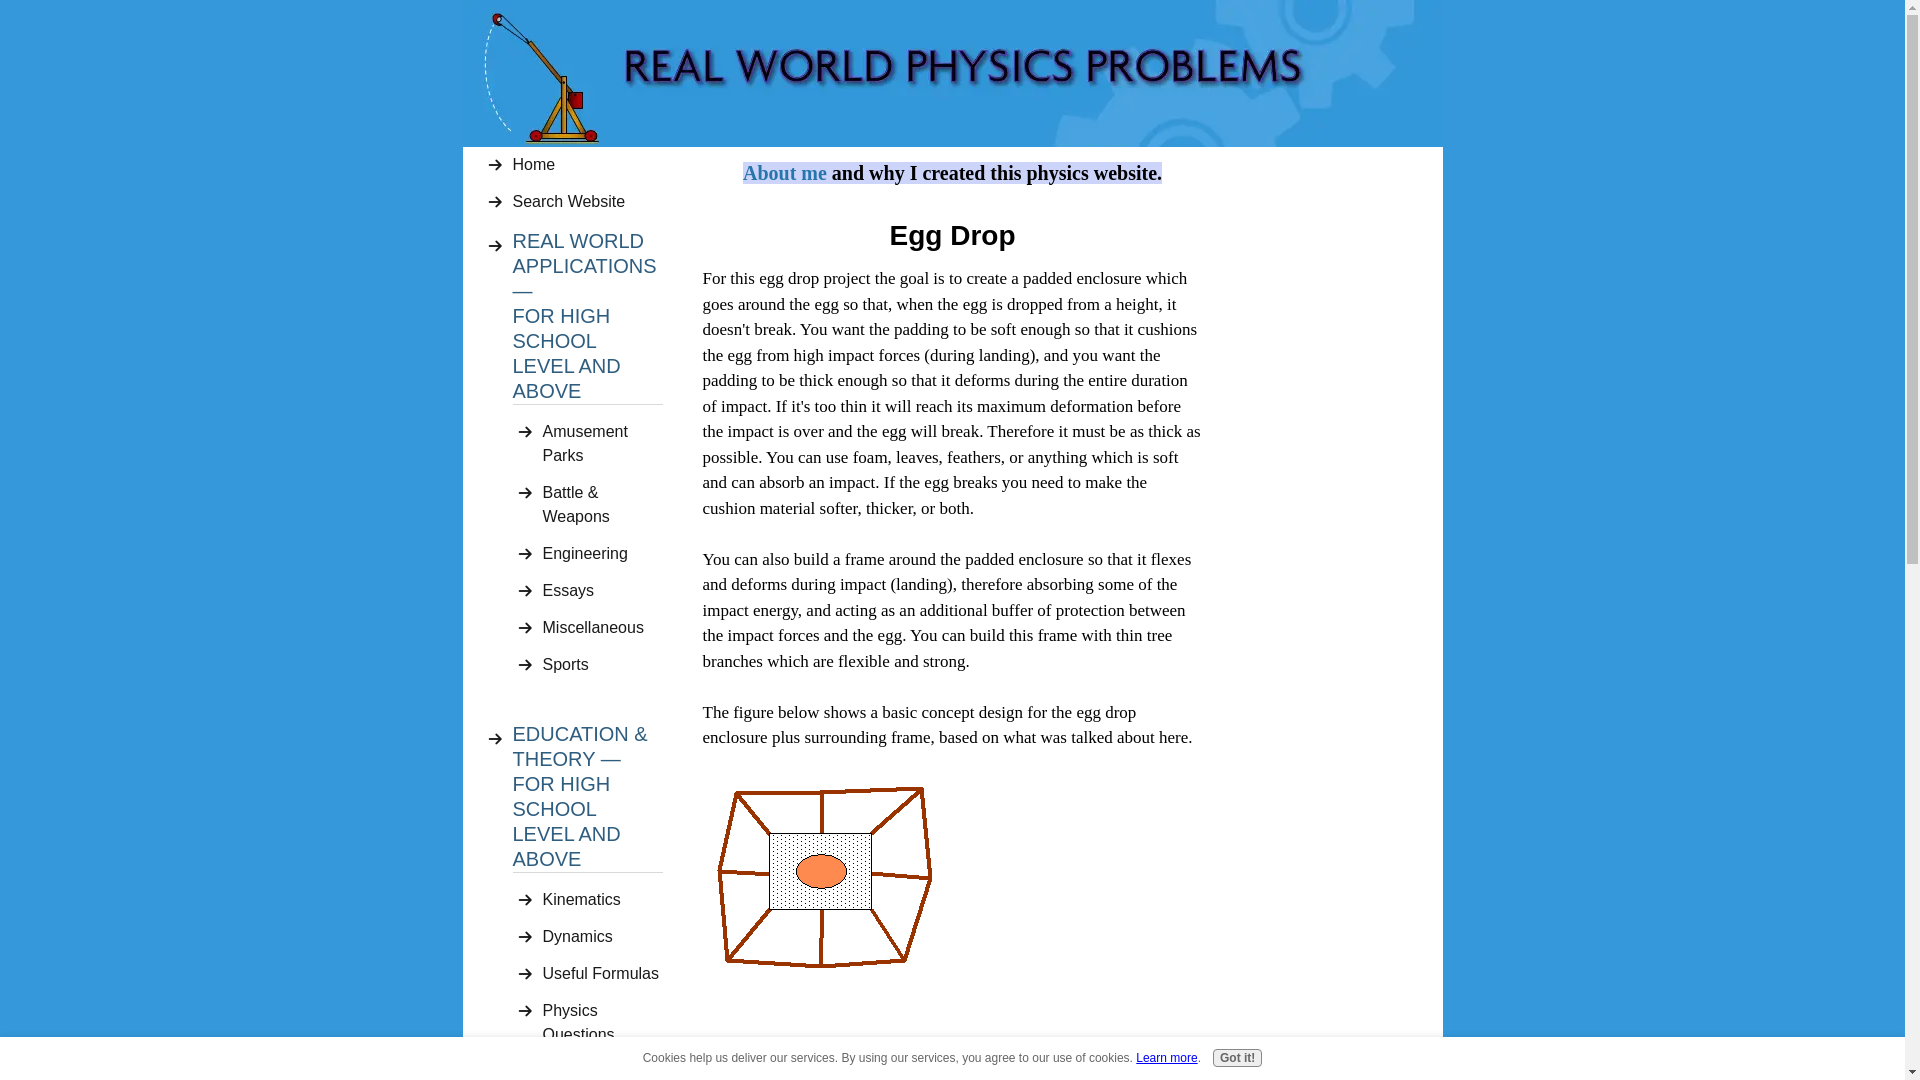  Describe the element at coordinates (602, 444) in the screenshot. I see `Amusement Parks` at that location.